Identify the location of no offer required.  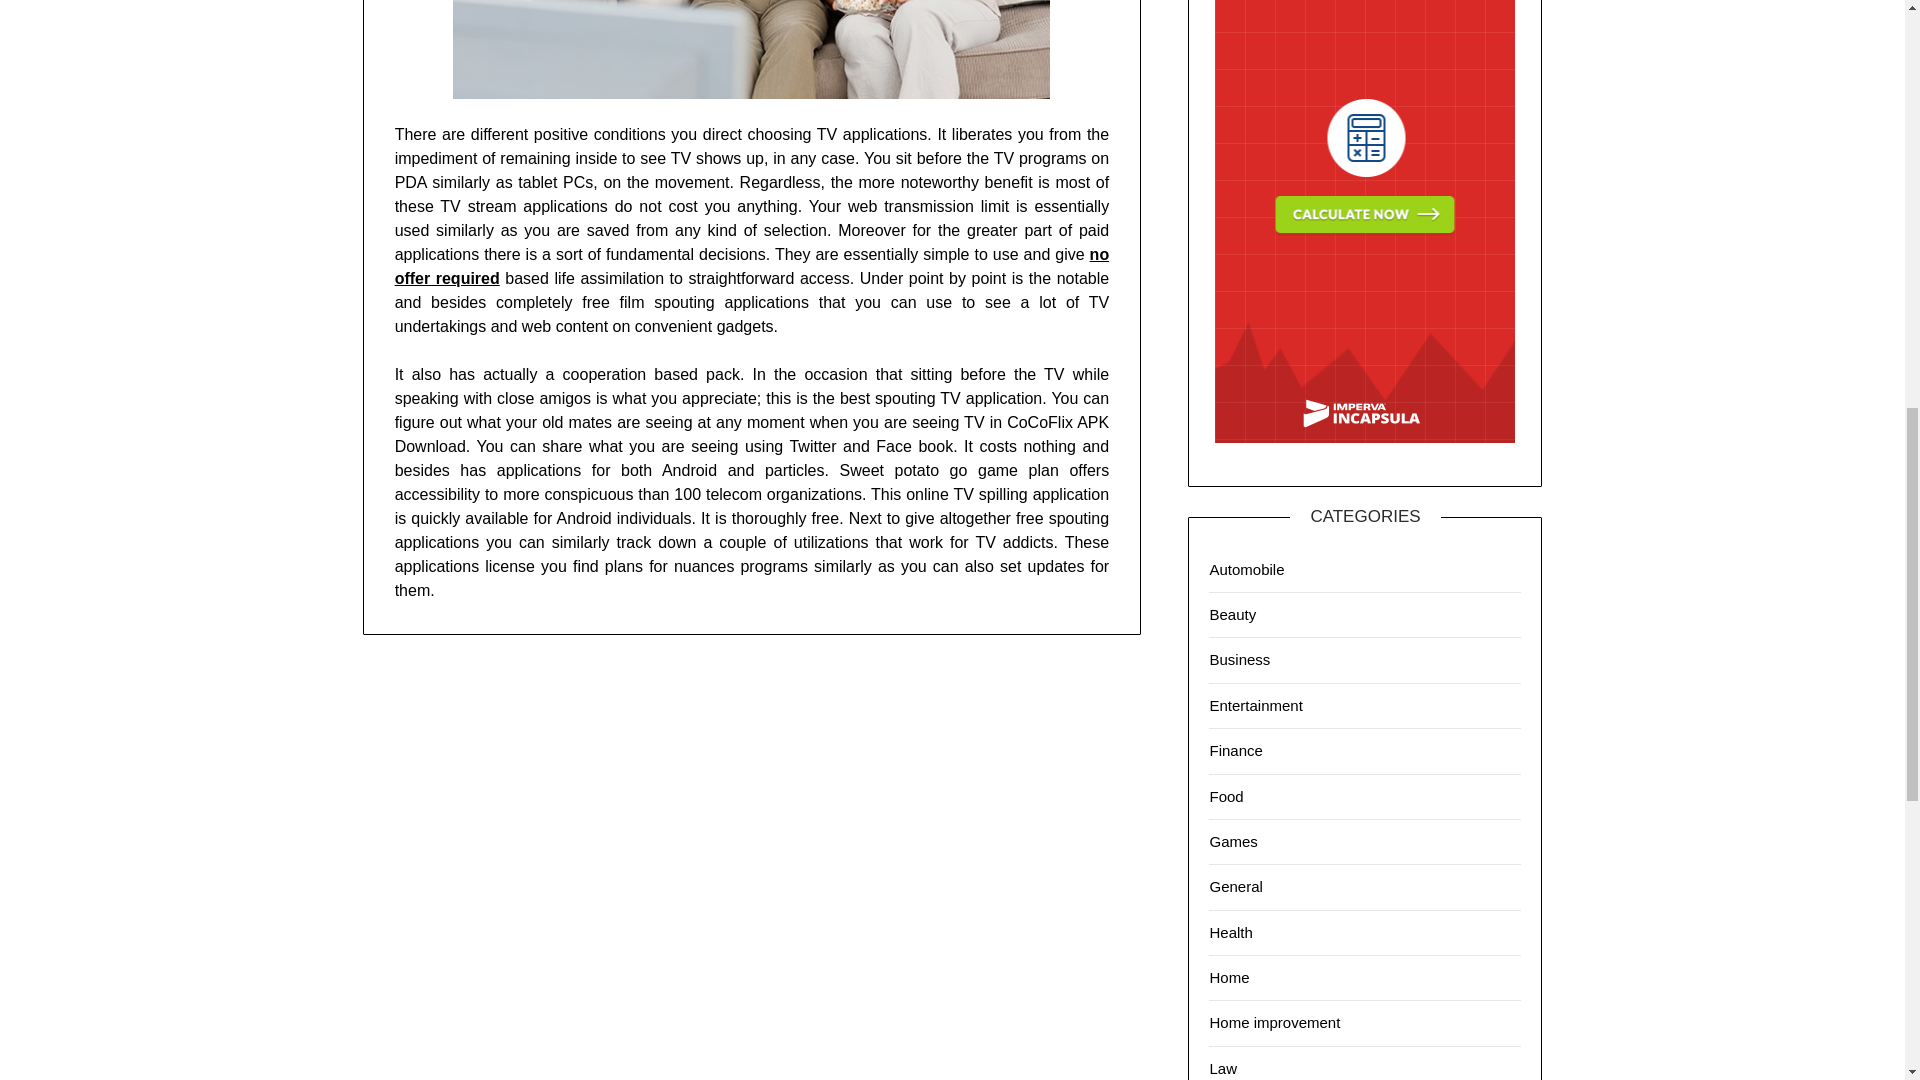
(752, 266).